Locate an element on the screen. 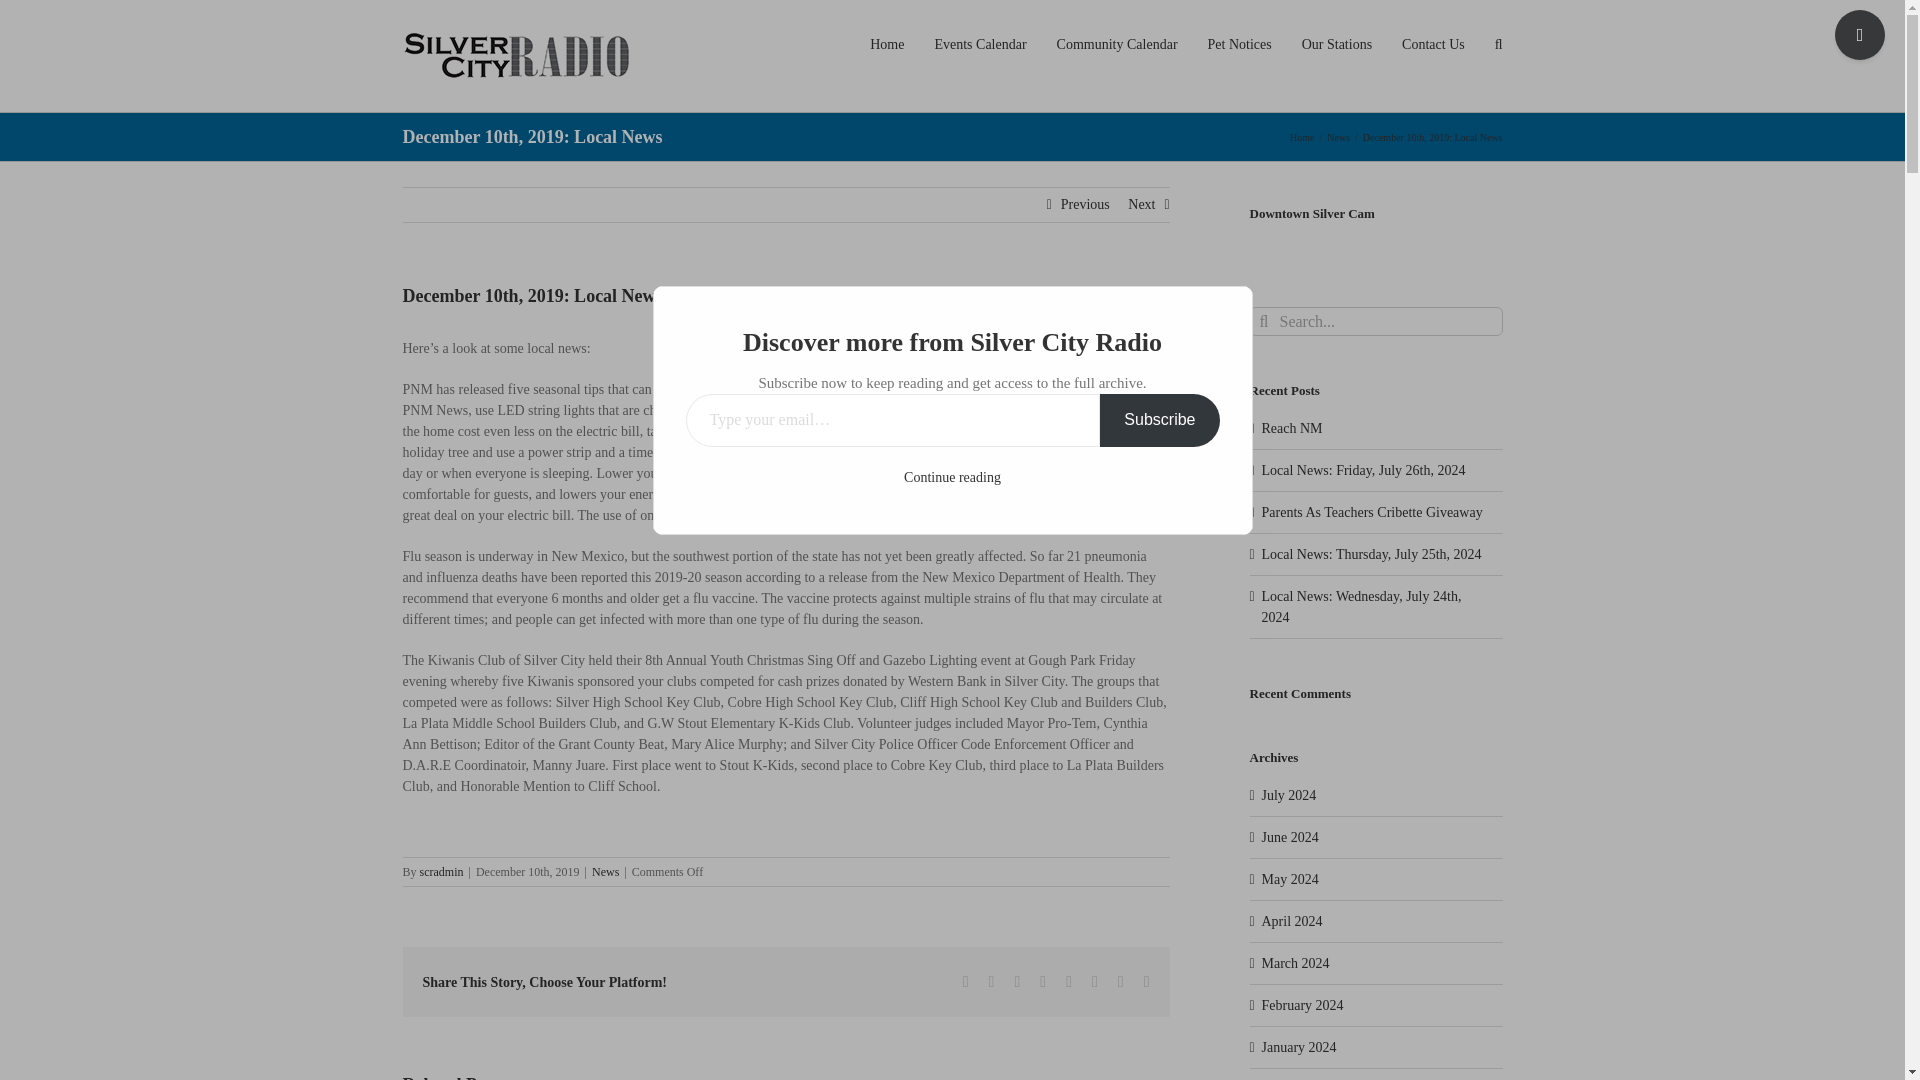  Previous is located at coordinates (1085, 204).